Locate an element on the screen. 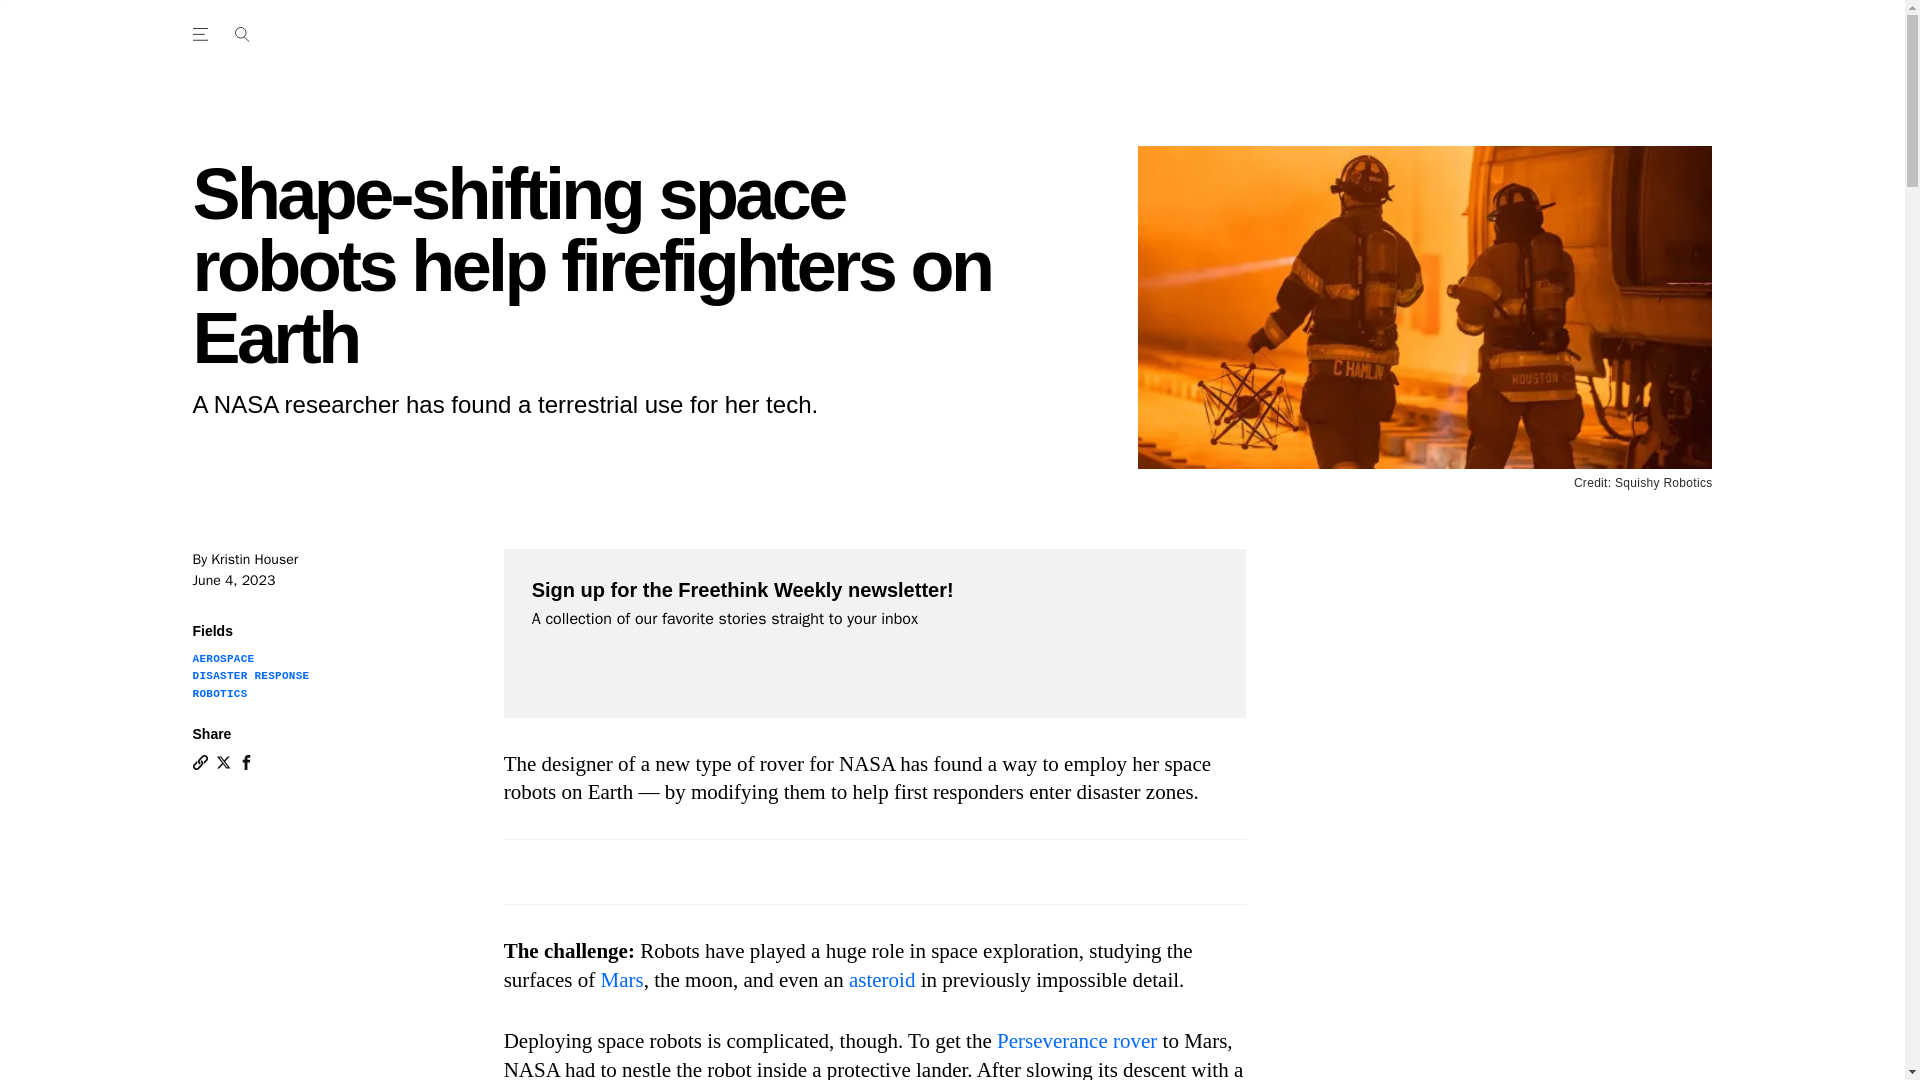 This screenshot has width=1920, height=1080. DISASTER RESPONSE is located at coordinates (250, 675).